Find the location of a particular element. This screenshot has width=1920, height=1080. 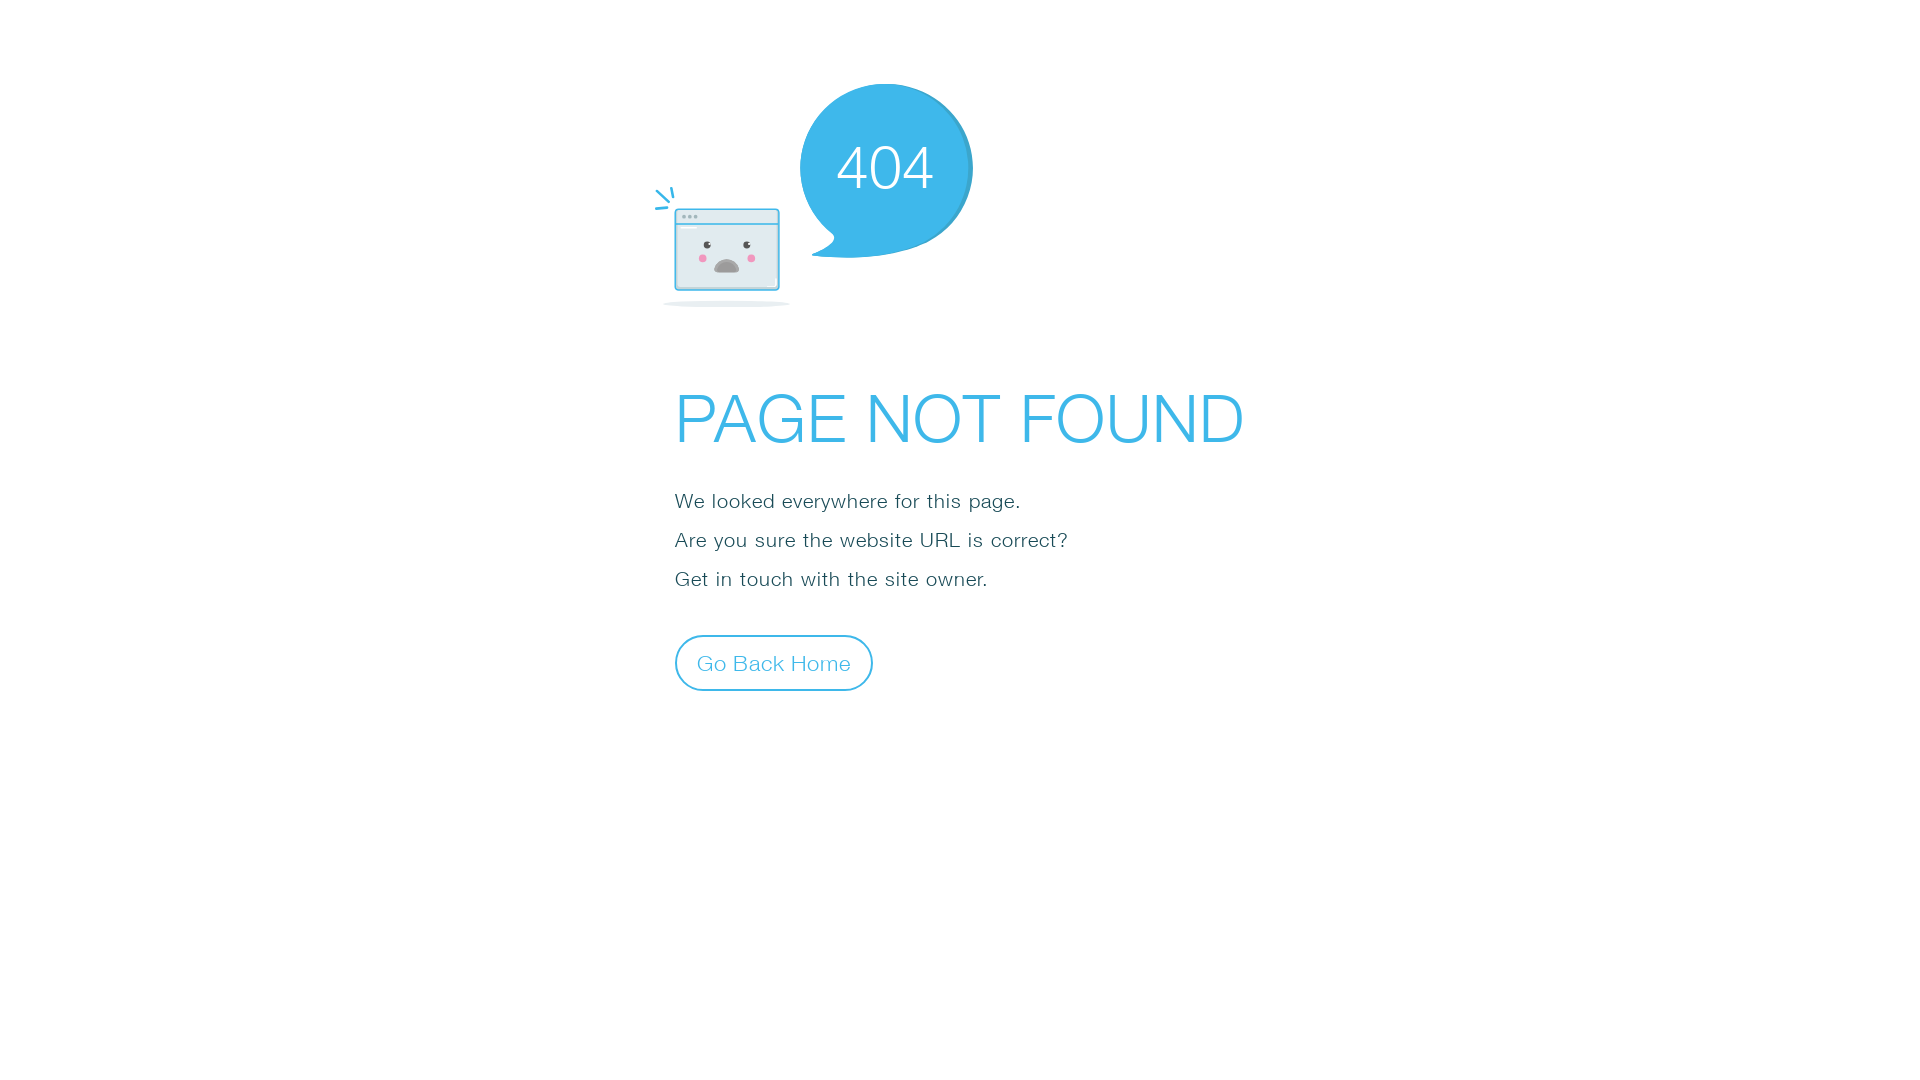

Go Back Home is located at coordinates (774, 662).